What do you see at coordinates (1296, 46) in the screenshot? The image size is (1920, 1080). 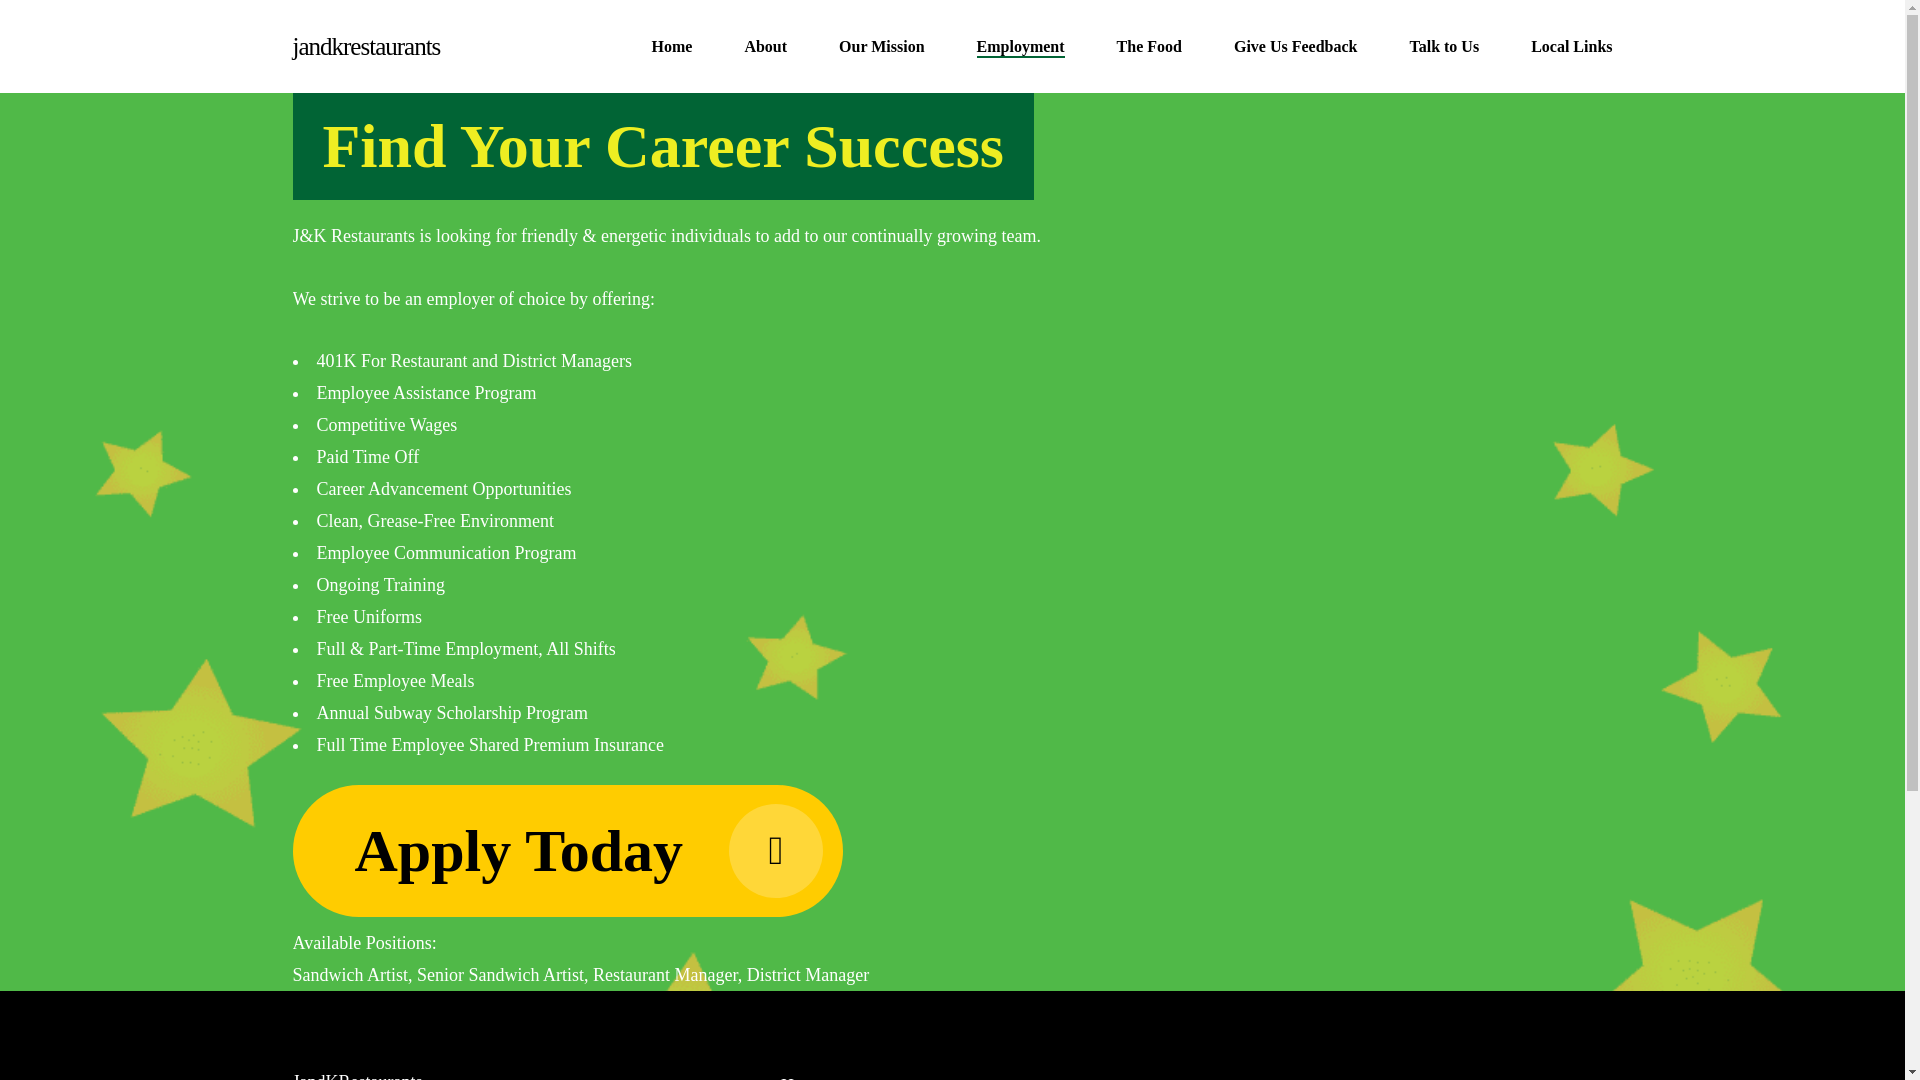 I see `Give Us Feedback` at bounding box center [1296, 46].